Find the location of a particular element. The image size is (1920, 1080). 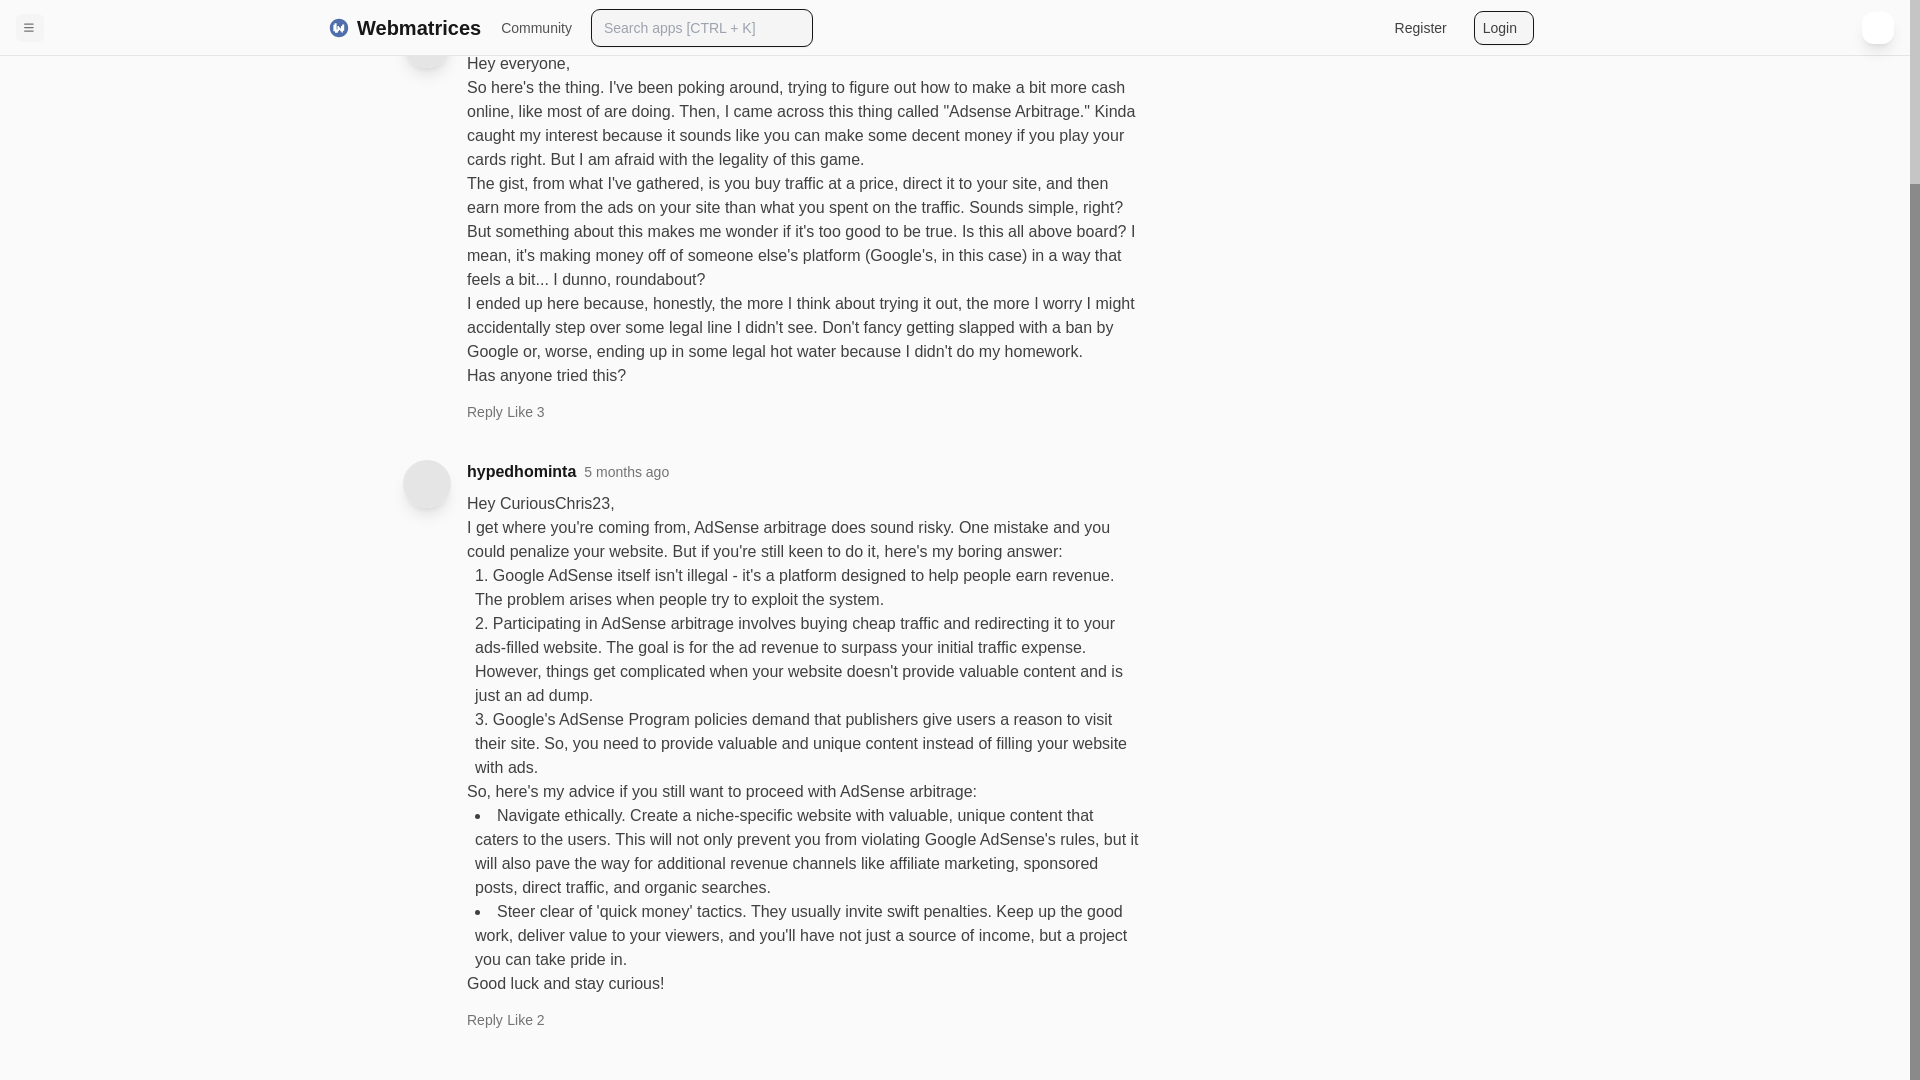

Friday, February 23, 2024 11:12 PM is located at coordinates (641, 32).